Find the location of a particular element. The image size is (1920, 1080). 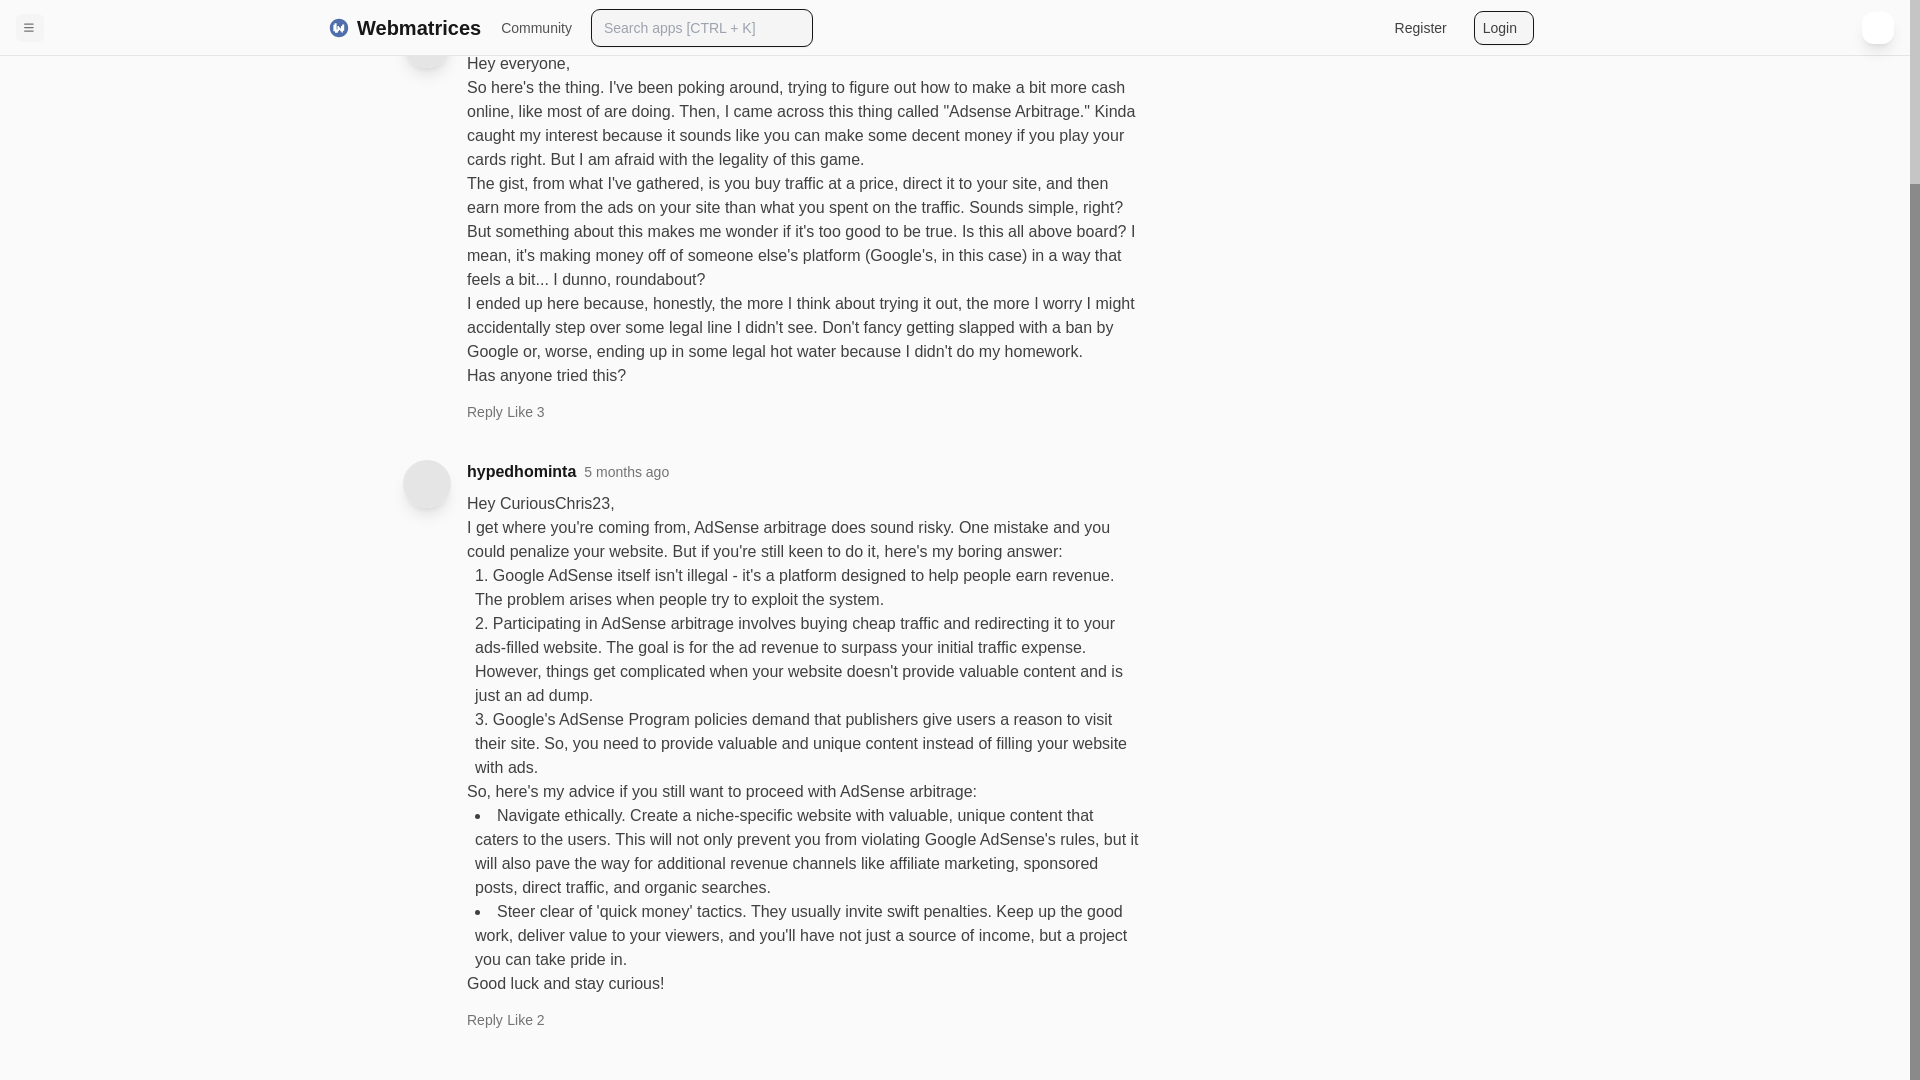

Friday, February 23, 2024 11:12 PM is located at coordinates (641, 32).